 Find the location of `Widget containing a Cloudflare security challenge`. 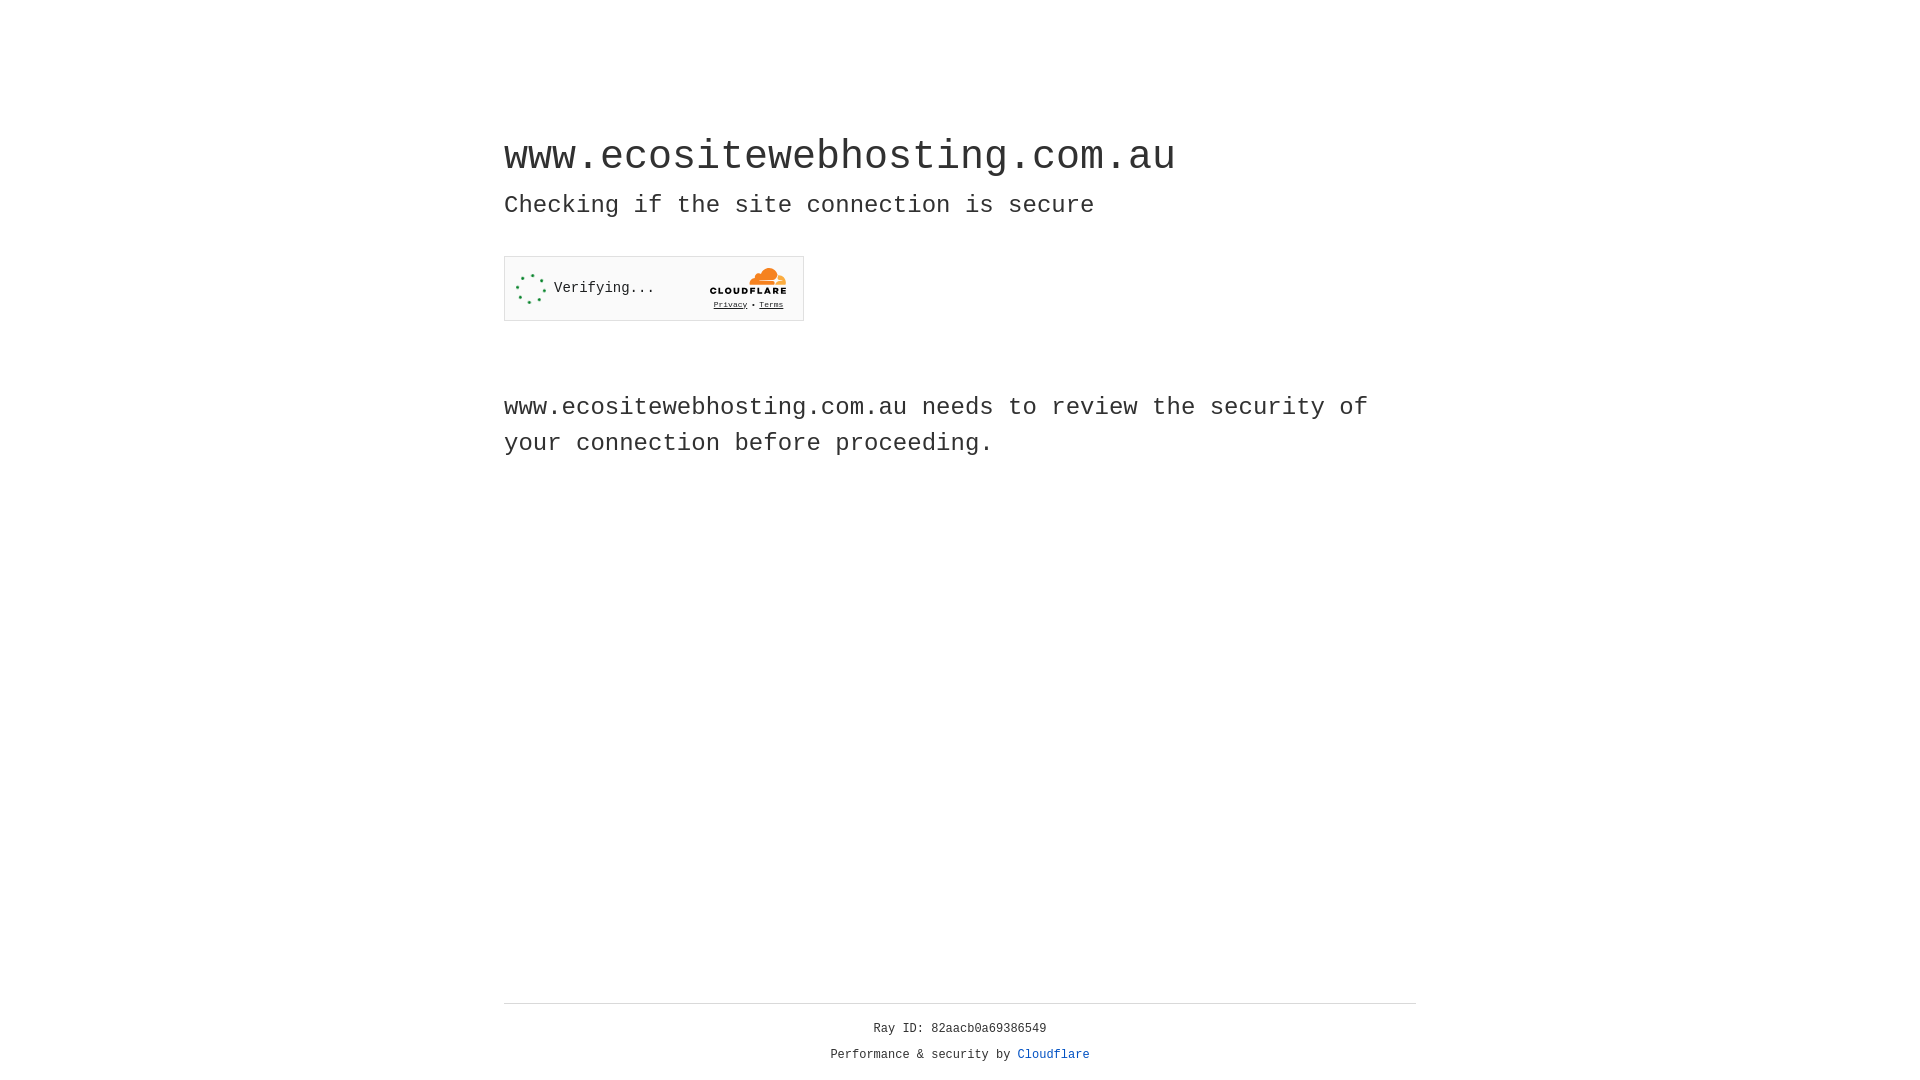

Widget containing a Cloudflare security challenge is located at coordinates (654, 288).